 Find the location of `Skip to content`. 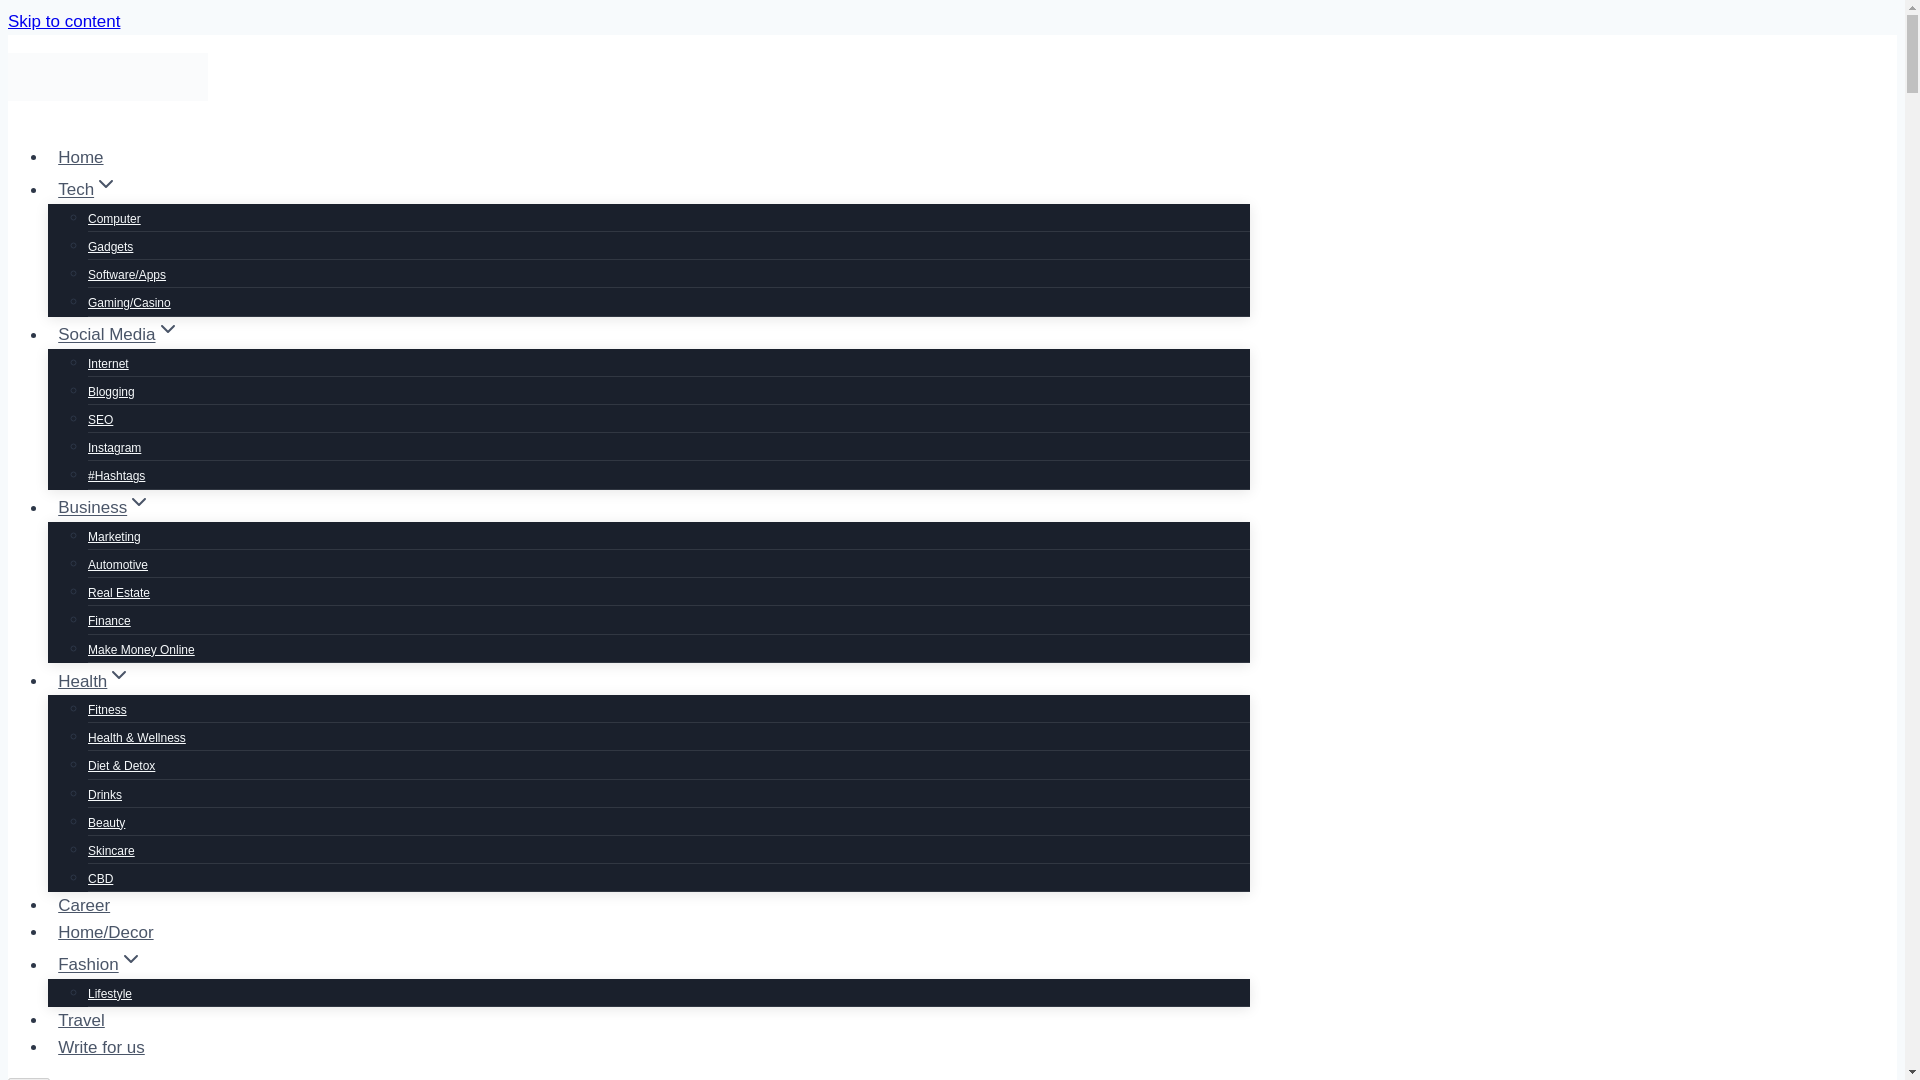

Skip to content is located at coordinates (63, 21).